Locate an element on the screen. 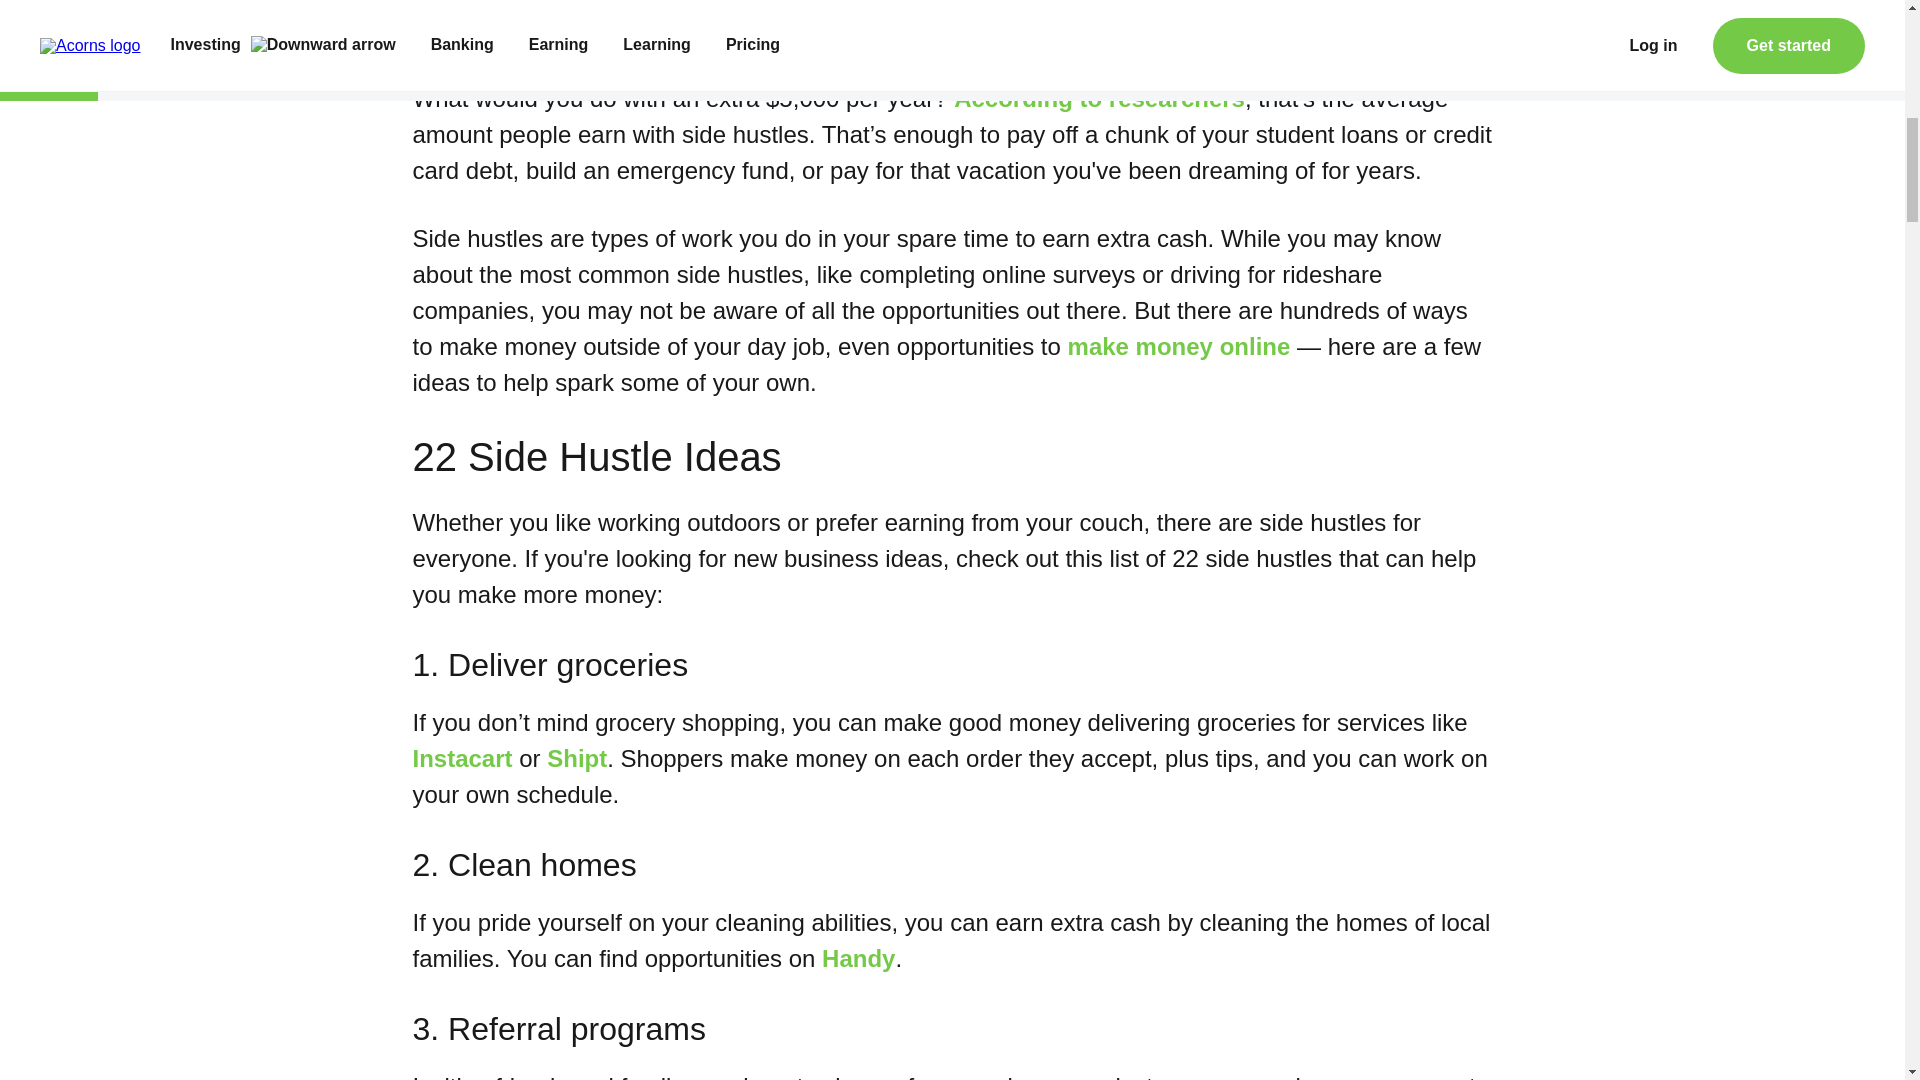 This screenshot has width=1920, height=1080. make money online is located at coordinates (1178, 346).